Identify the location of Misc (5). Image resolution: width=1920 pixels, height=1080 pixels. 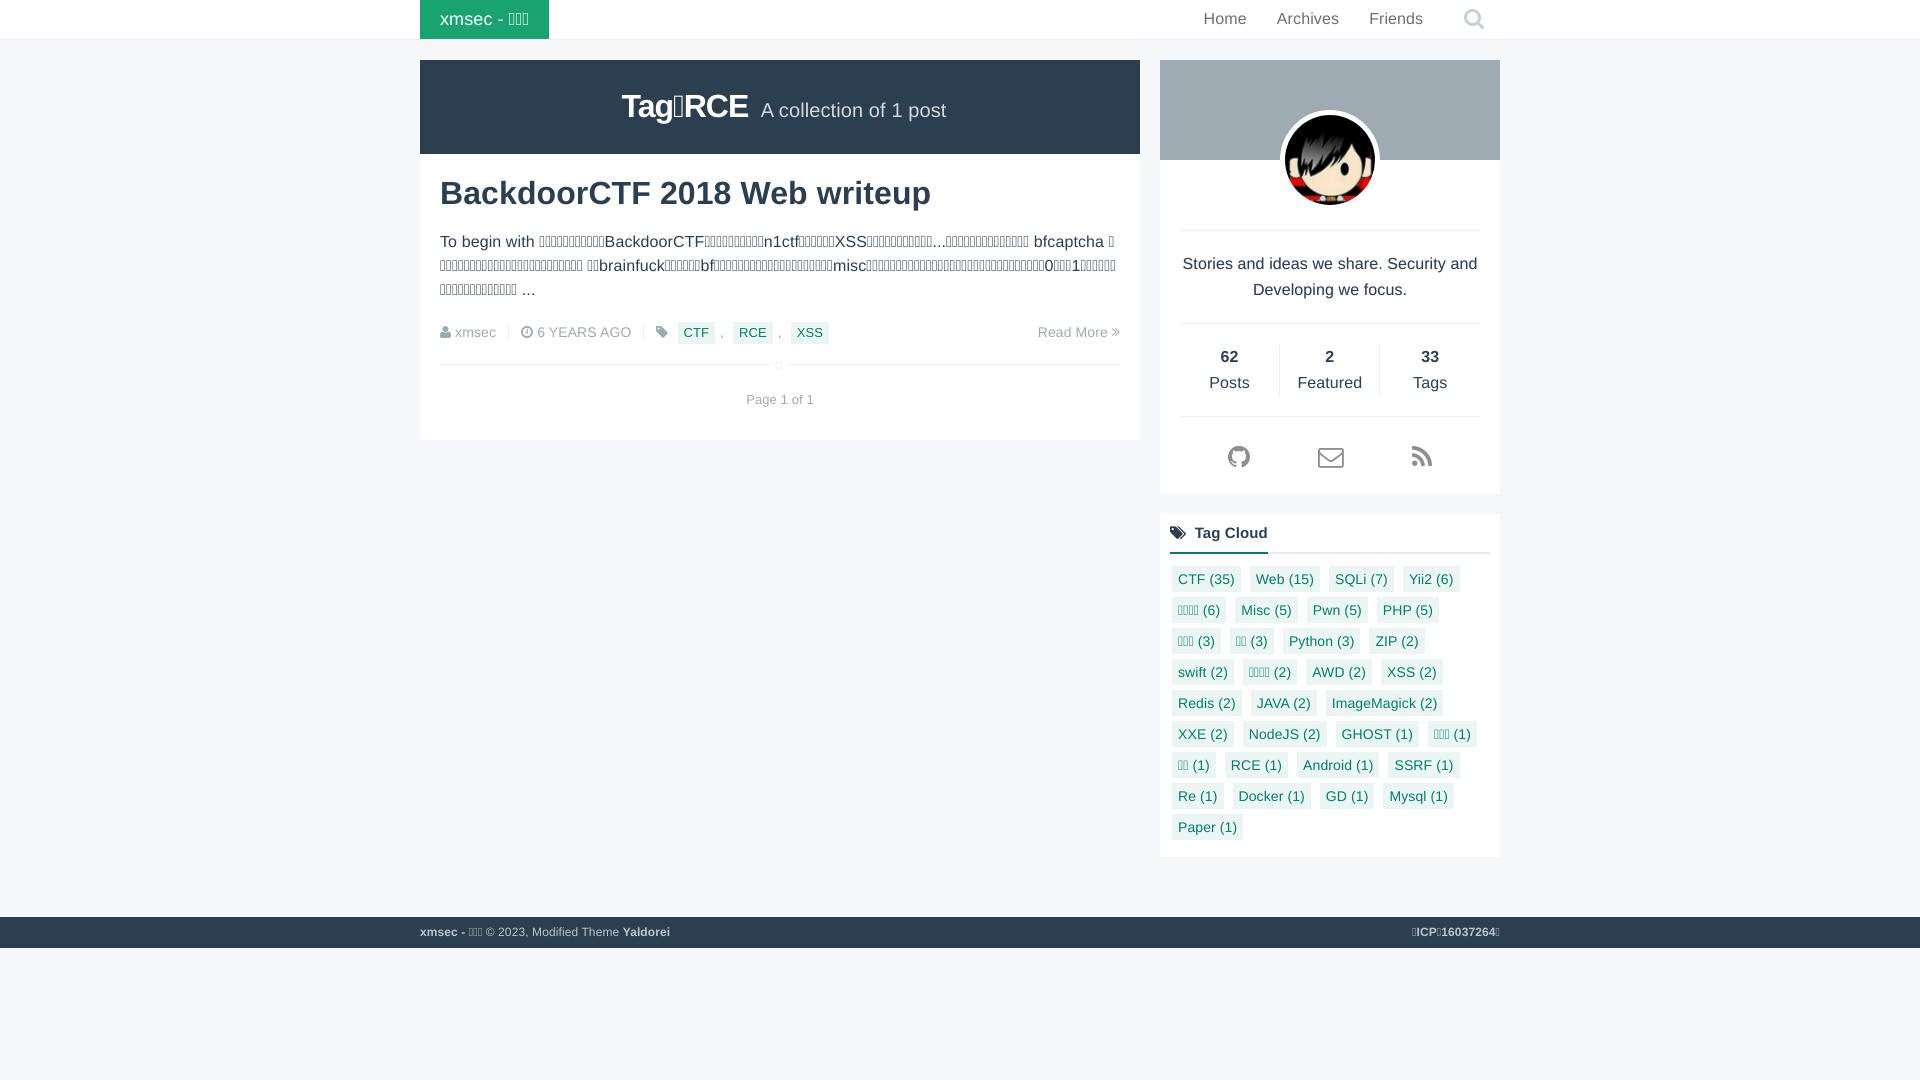
(1266, 610).